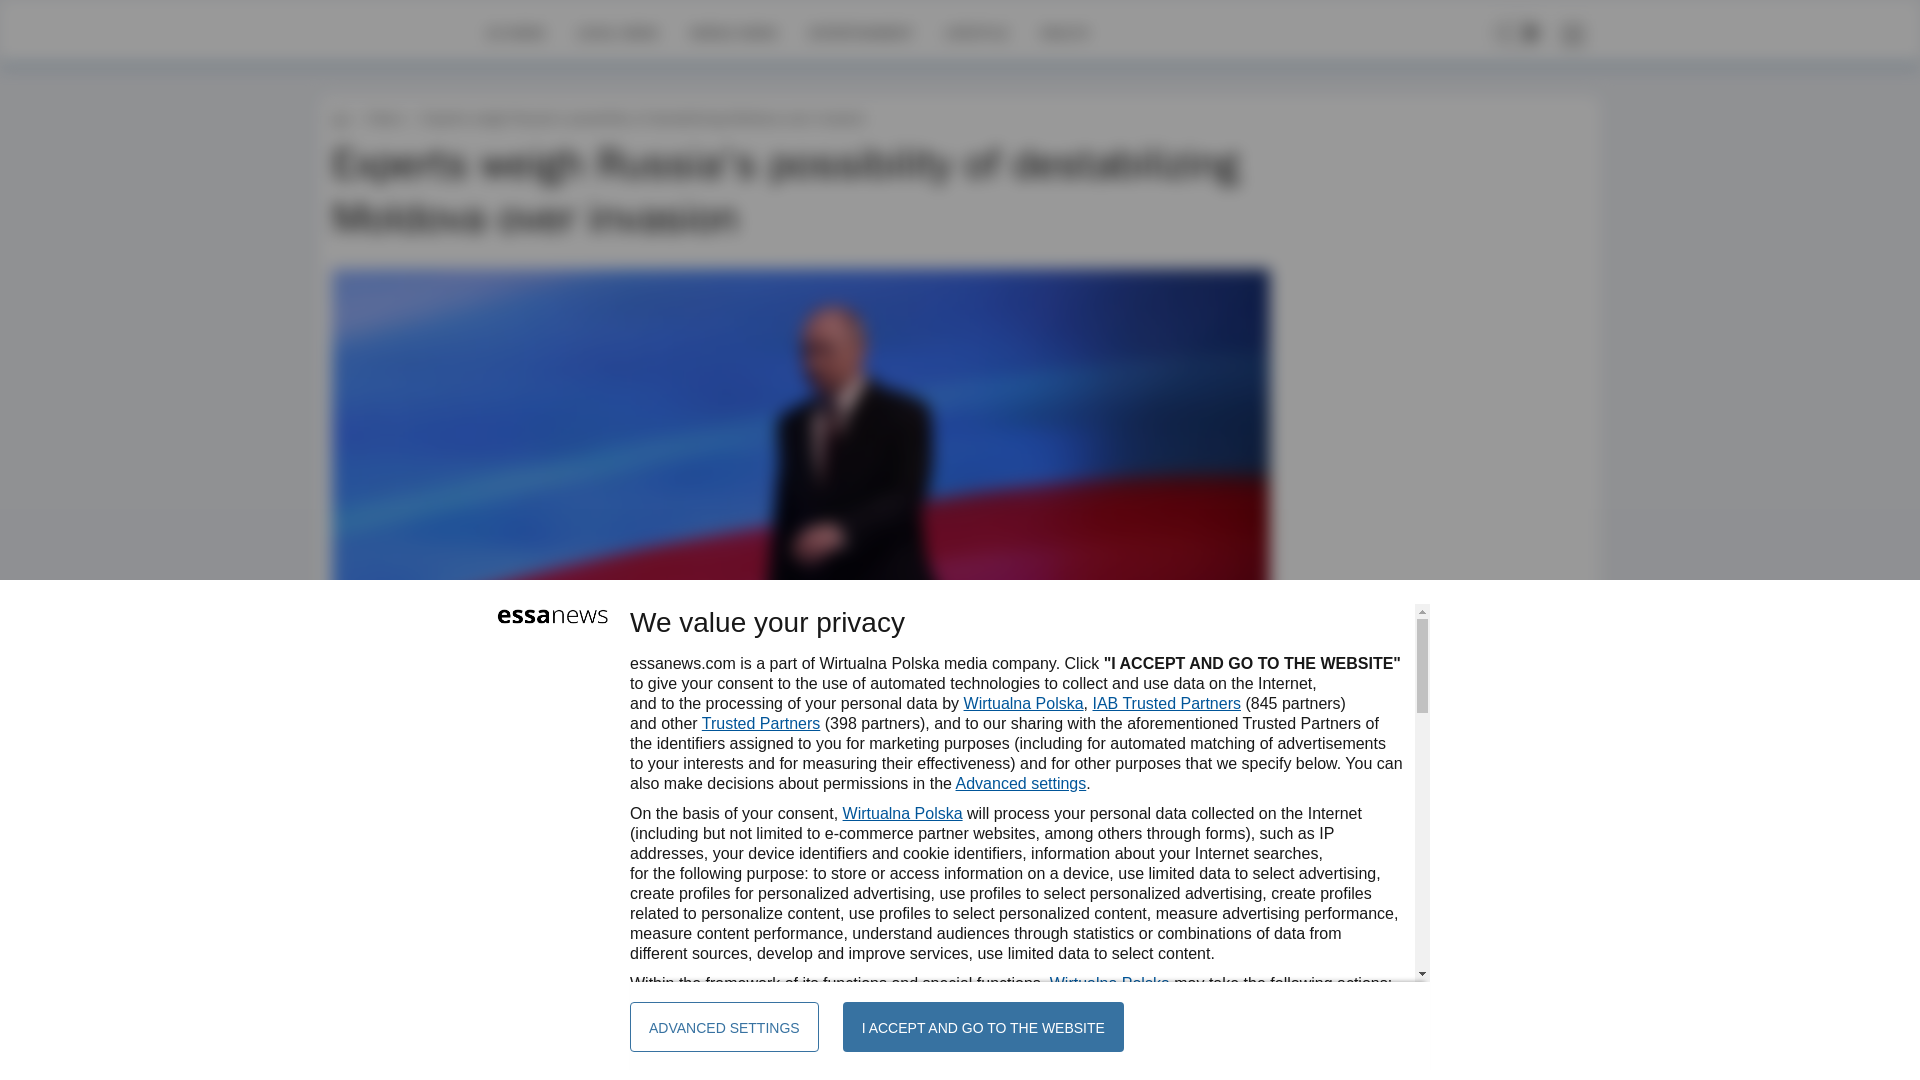 The image size is (1920, 1080). I want to click on News, so click(384, 118).